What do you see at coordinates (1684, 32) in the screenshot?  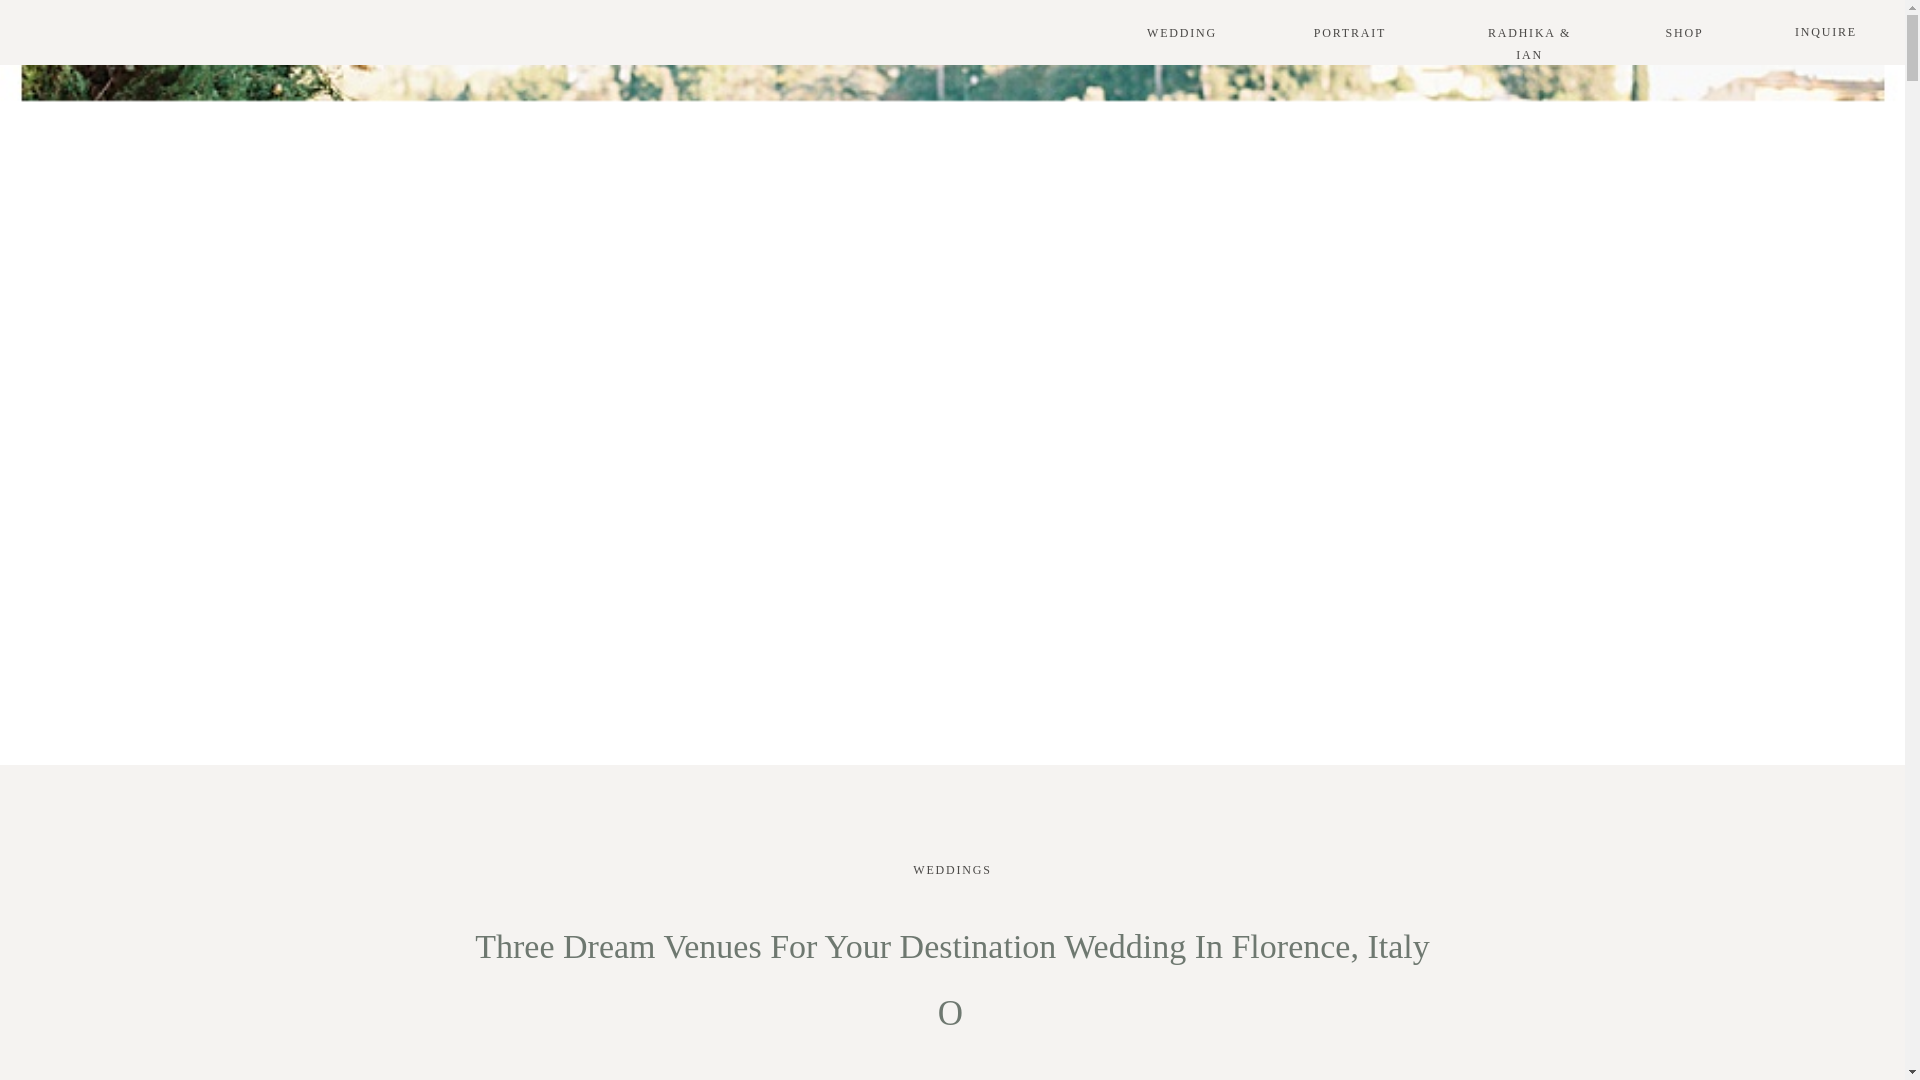 I see `SHOP` at bounding box center [1684, 32].